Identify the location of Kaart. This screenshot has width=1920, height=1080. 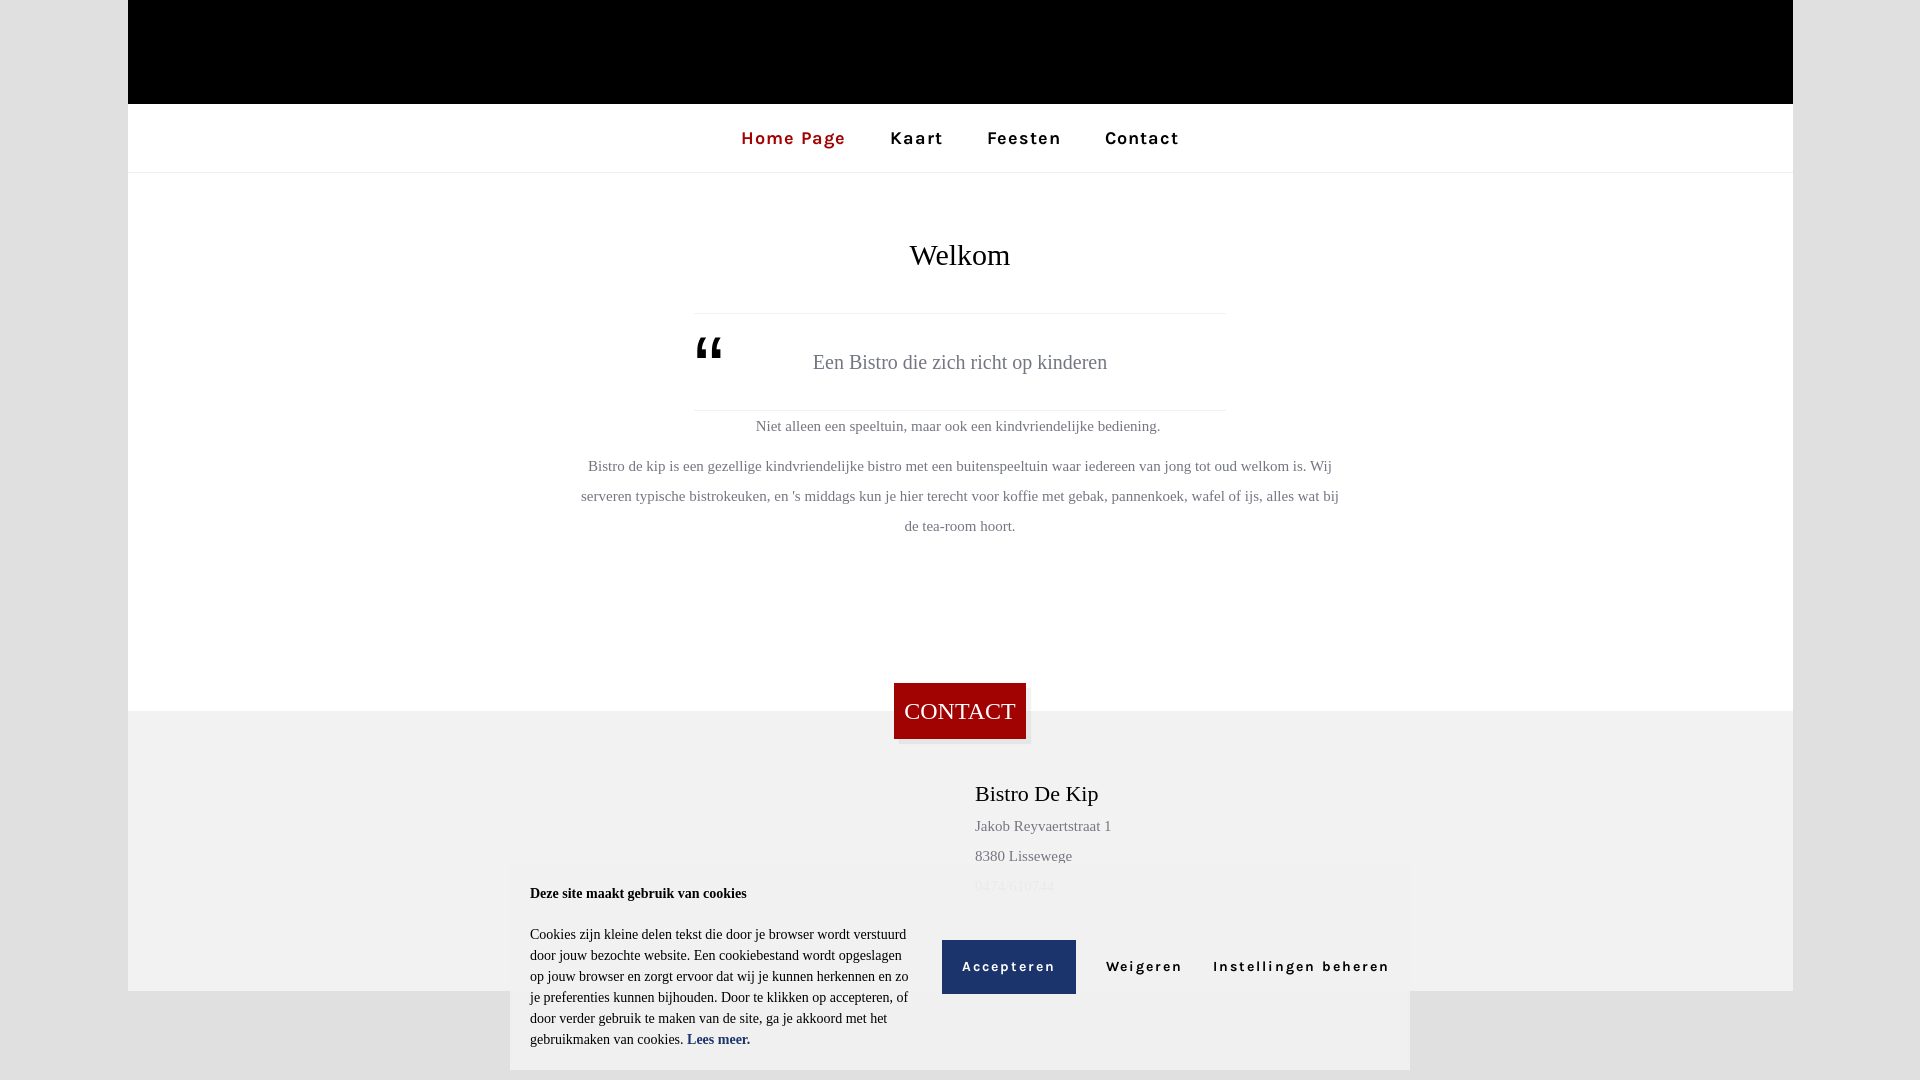
(916, 138).